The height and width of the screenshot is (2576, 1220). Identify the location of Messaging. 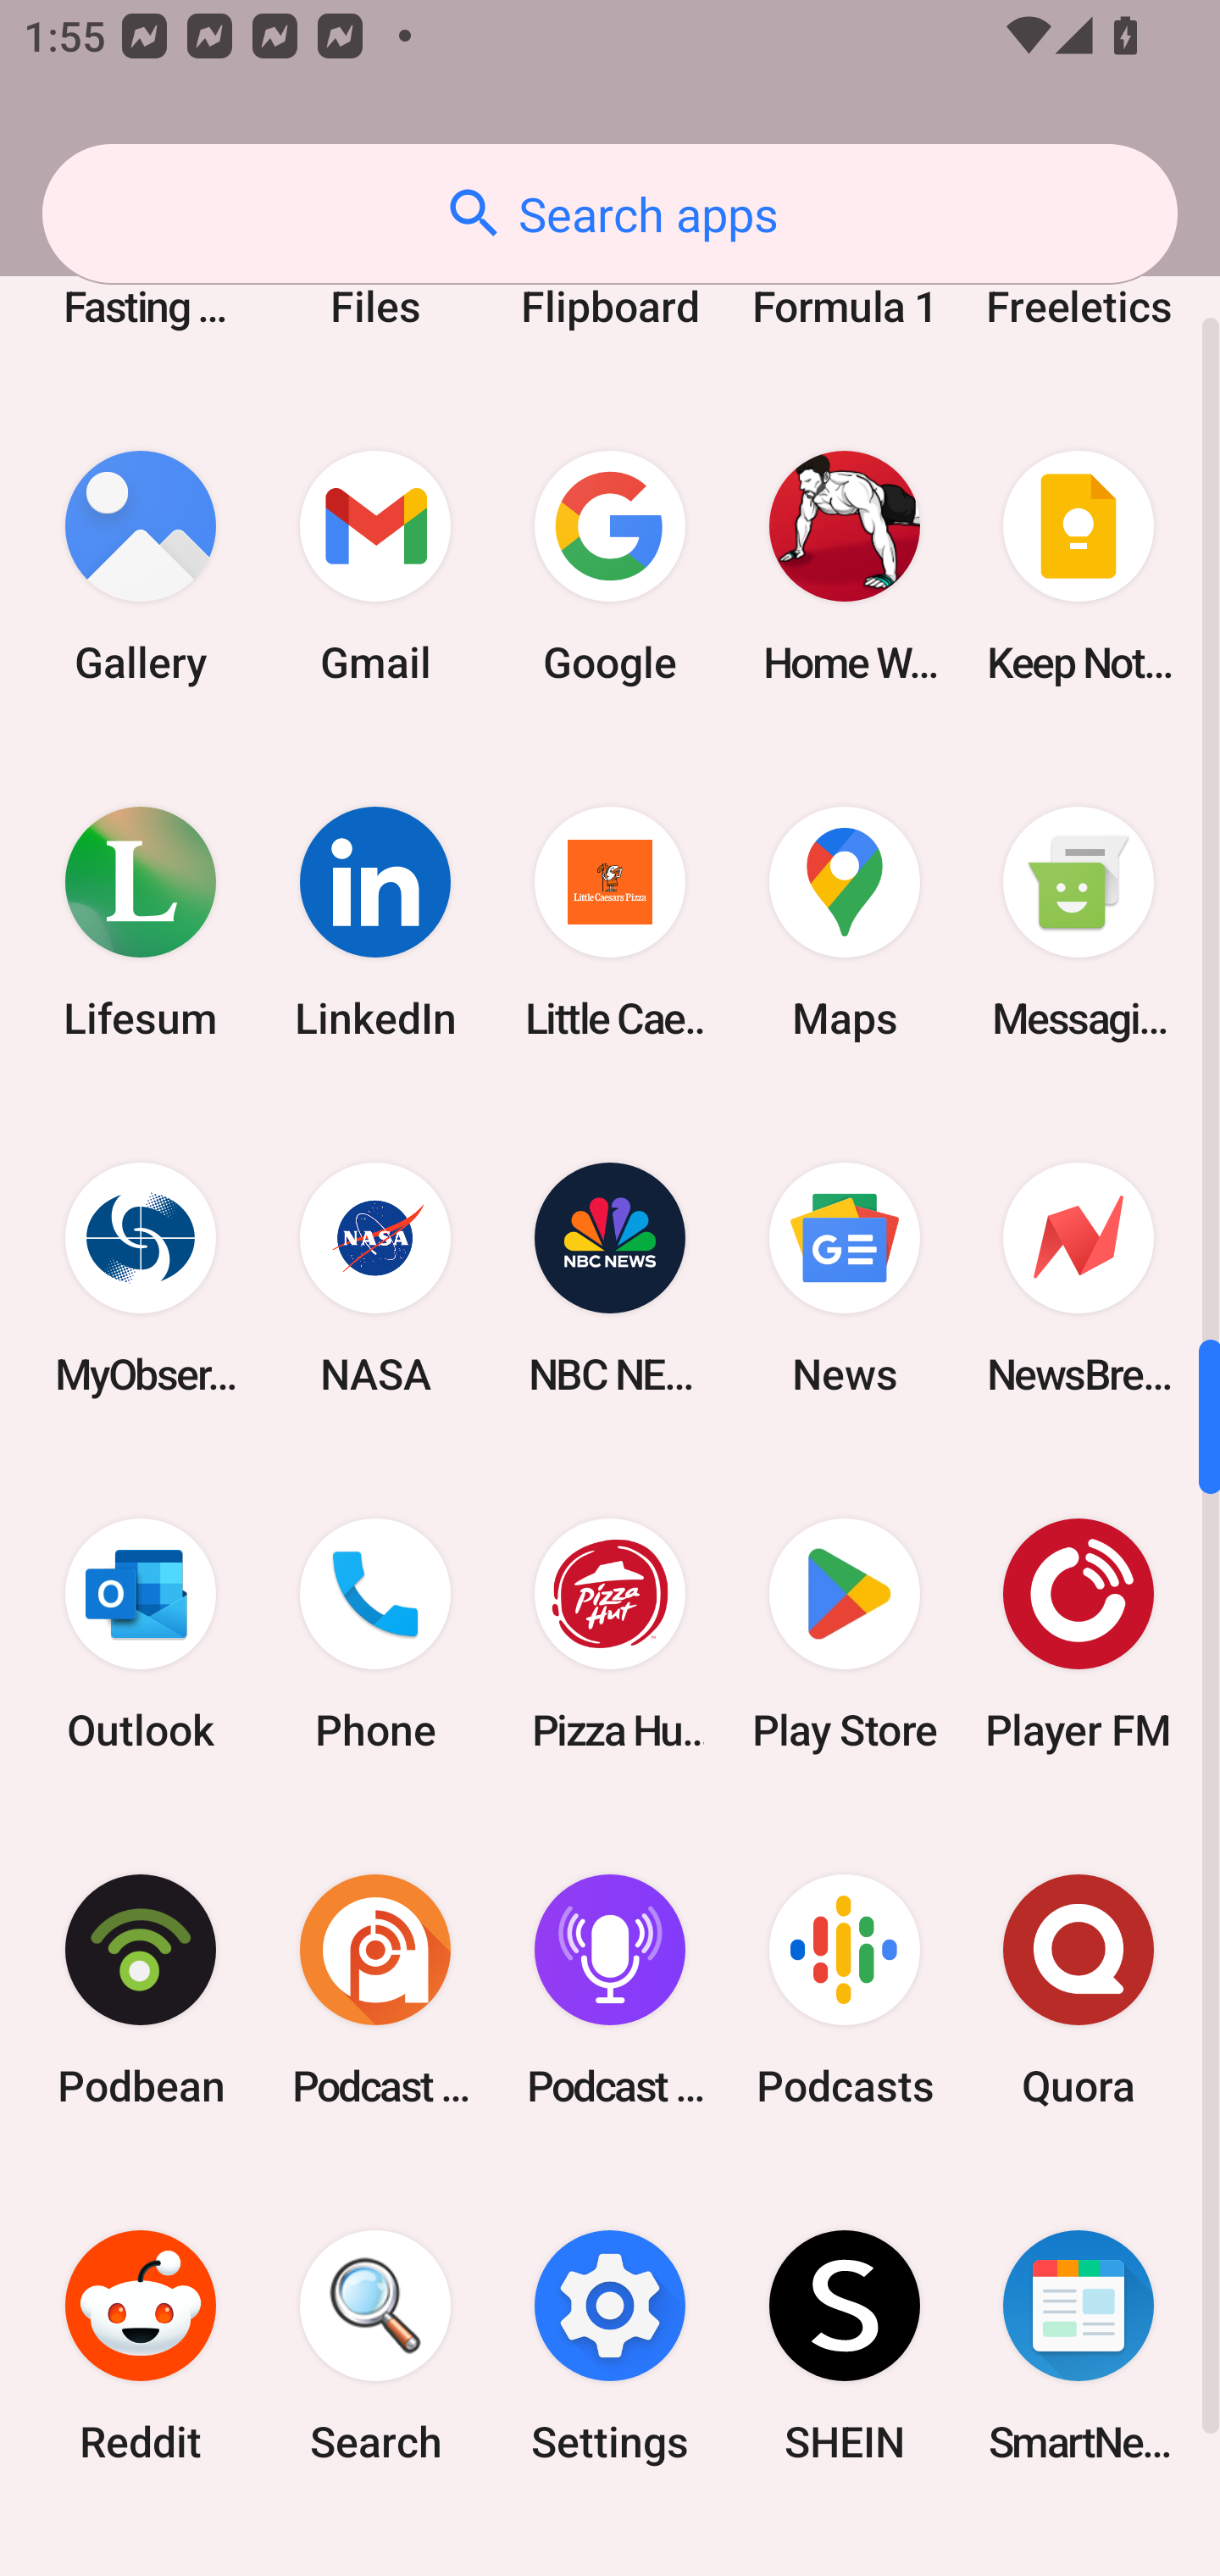
(1079, 922).